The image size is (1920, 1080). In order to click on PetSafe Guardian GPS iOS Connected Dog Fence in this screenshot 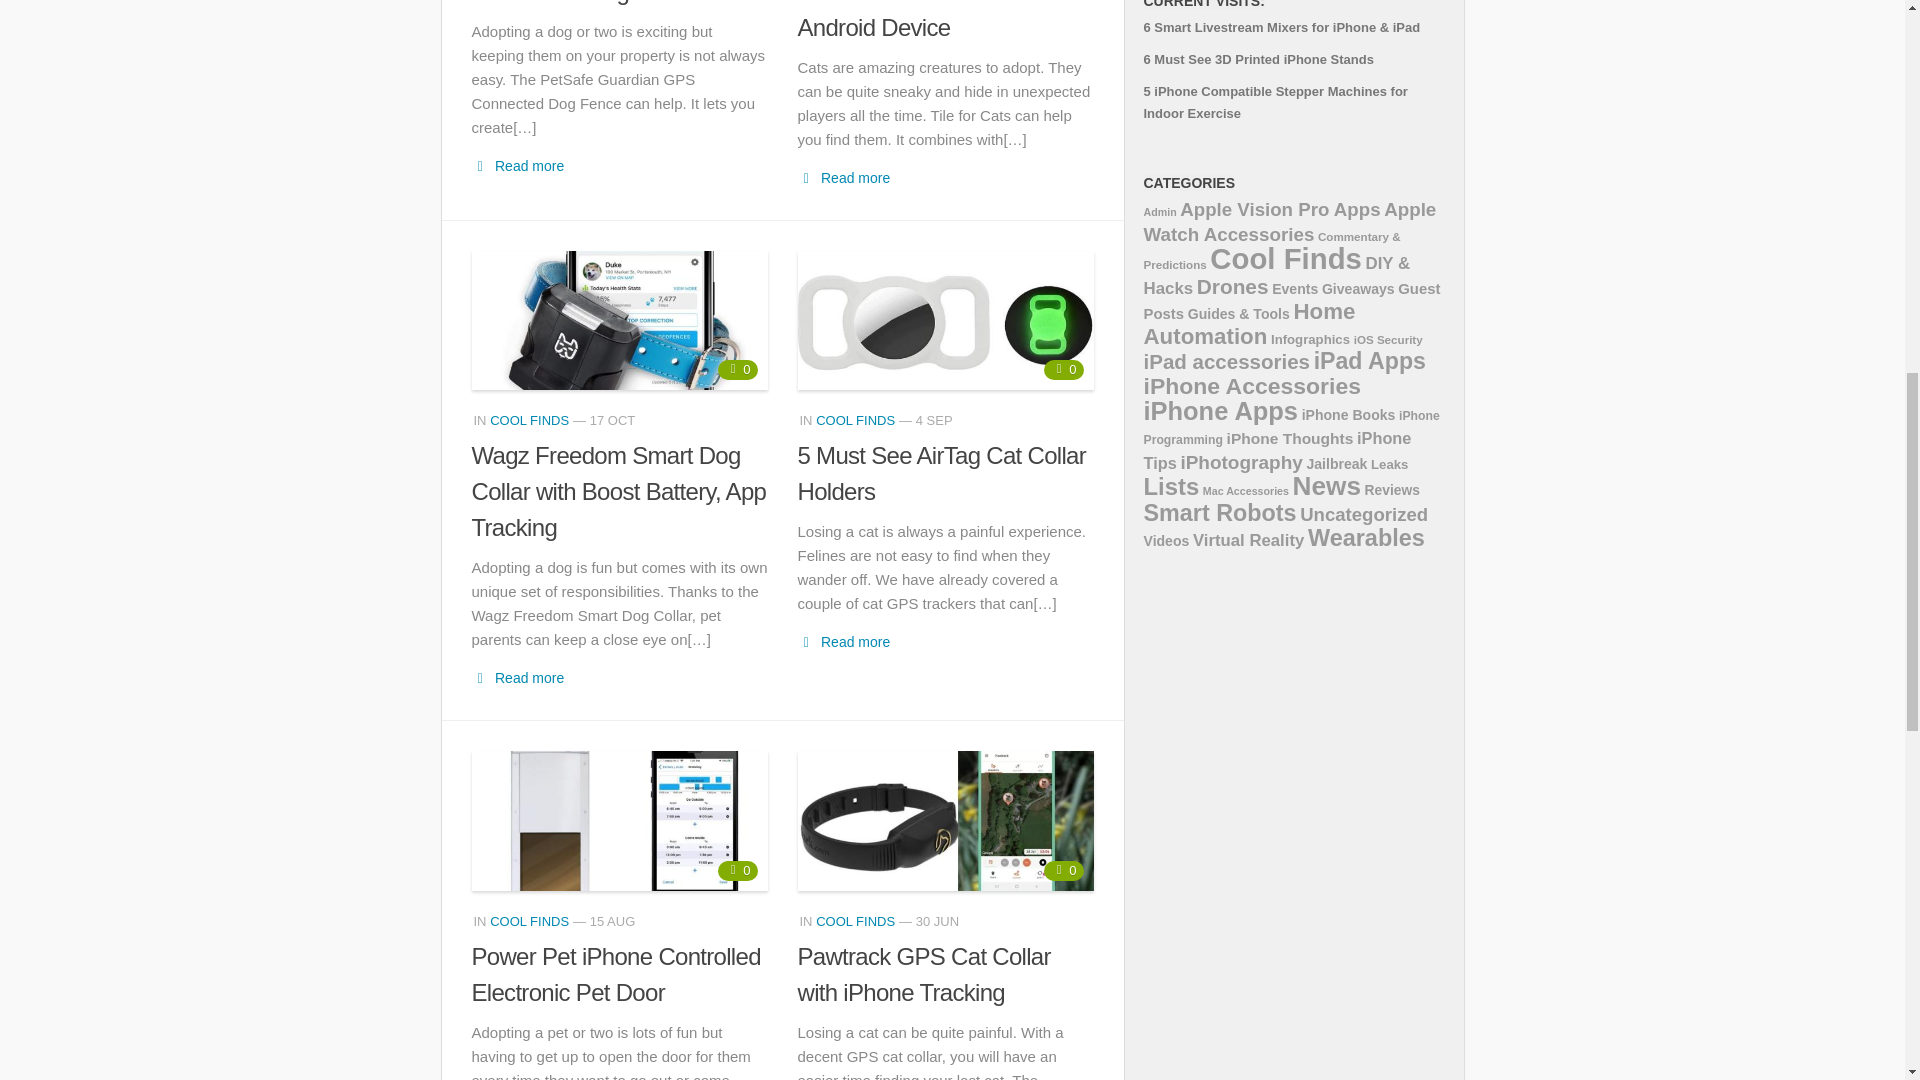, I will do `click(611, 2)`.